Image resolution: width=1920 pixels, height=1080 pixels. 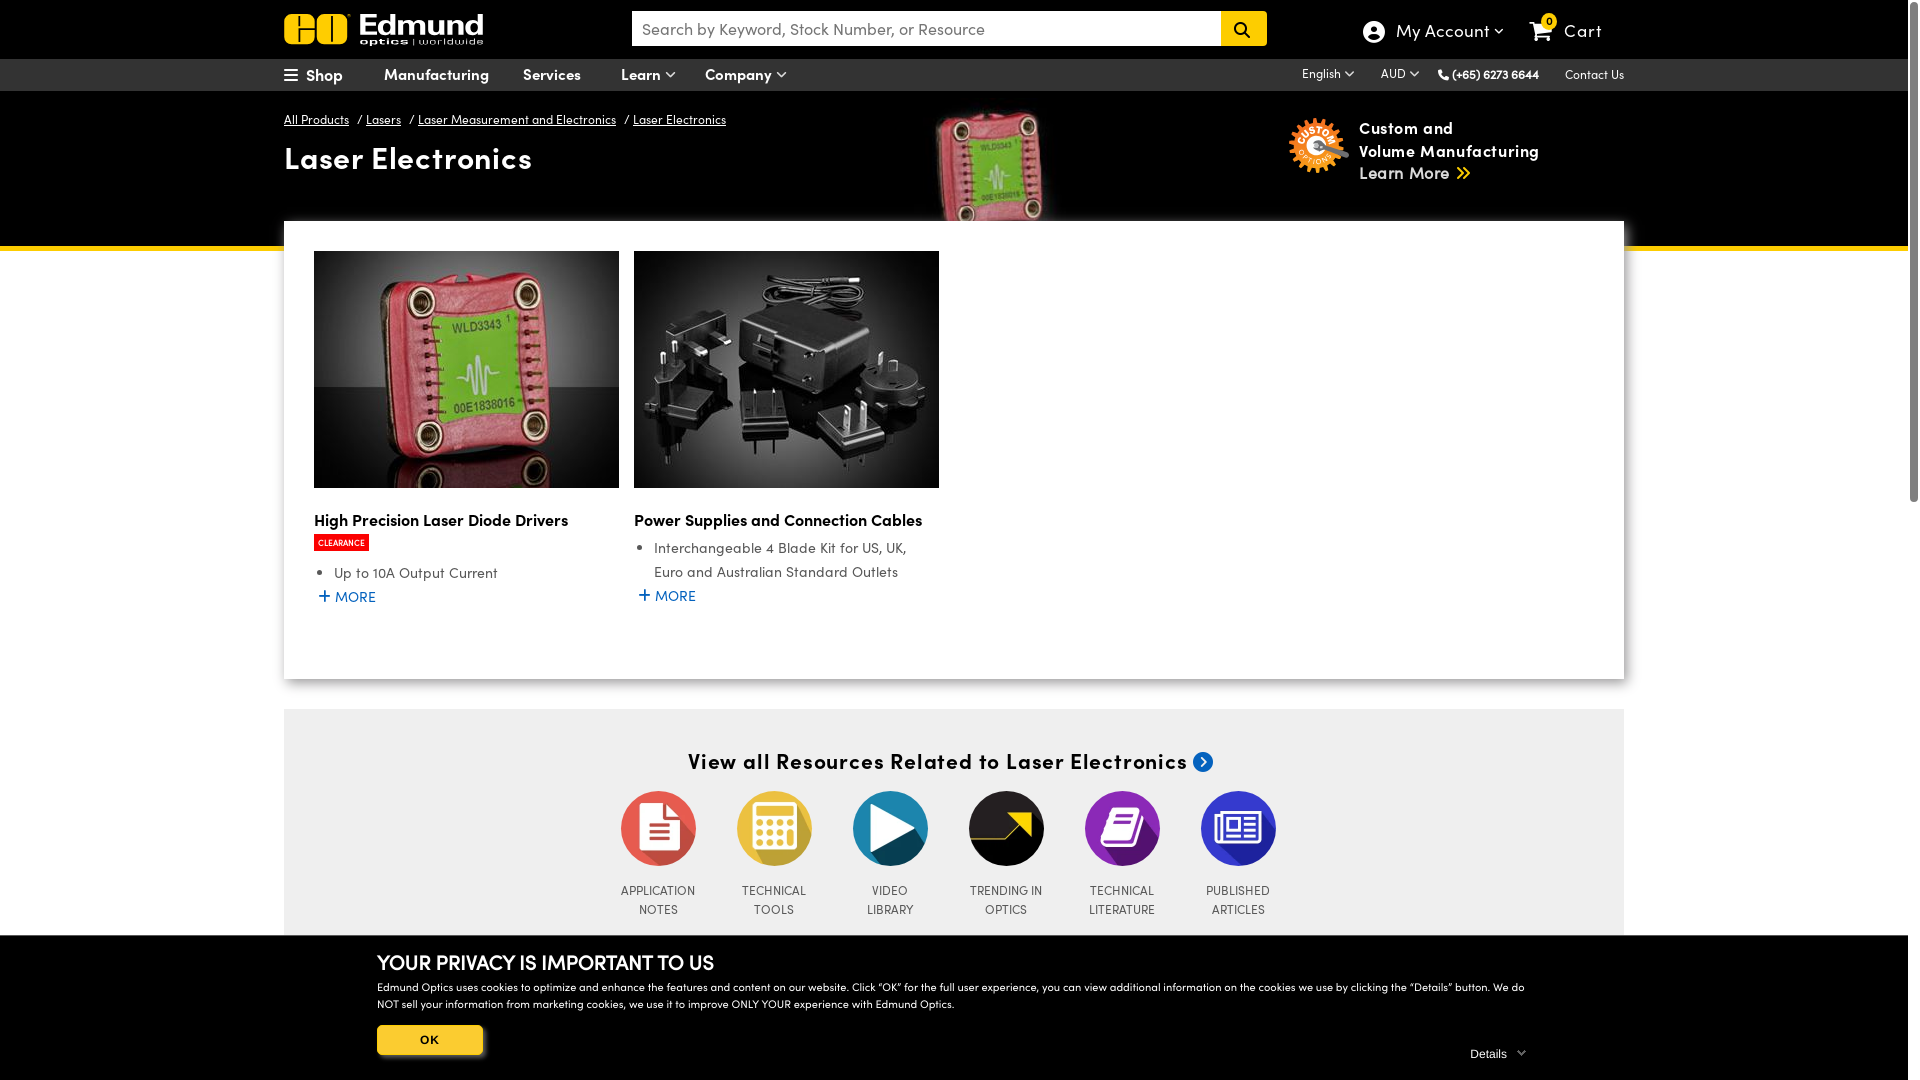 What do you see at coordinates (652, 75) in the screenshot?
I see `Learn  ` at bounding box center [652, 75].